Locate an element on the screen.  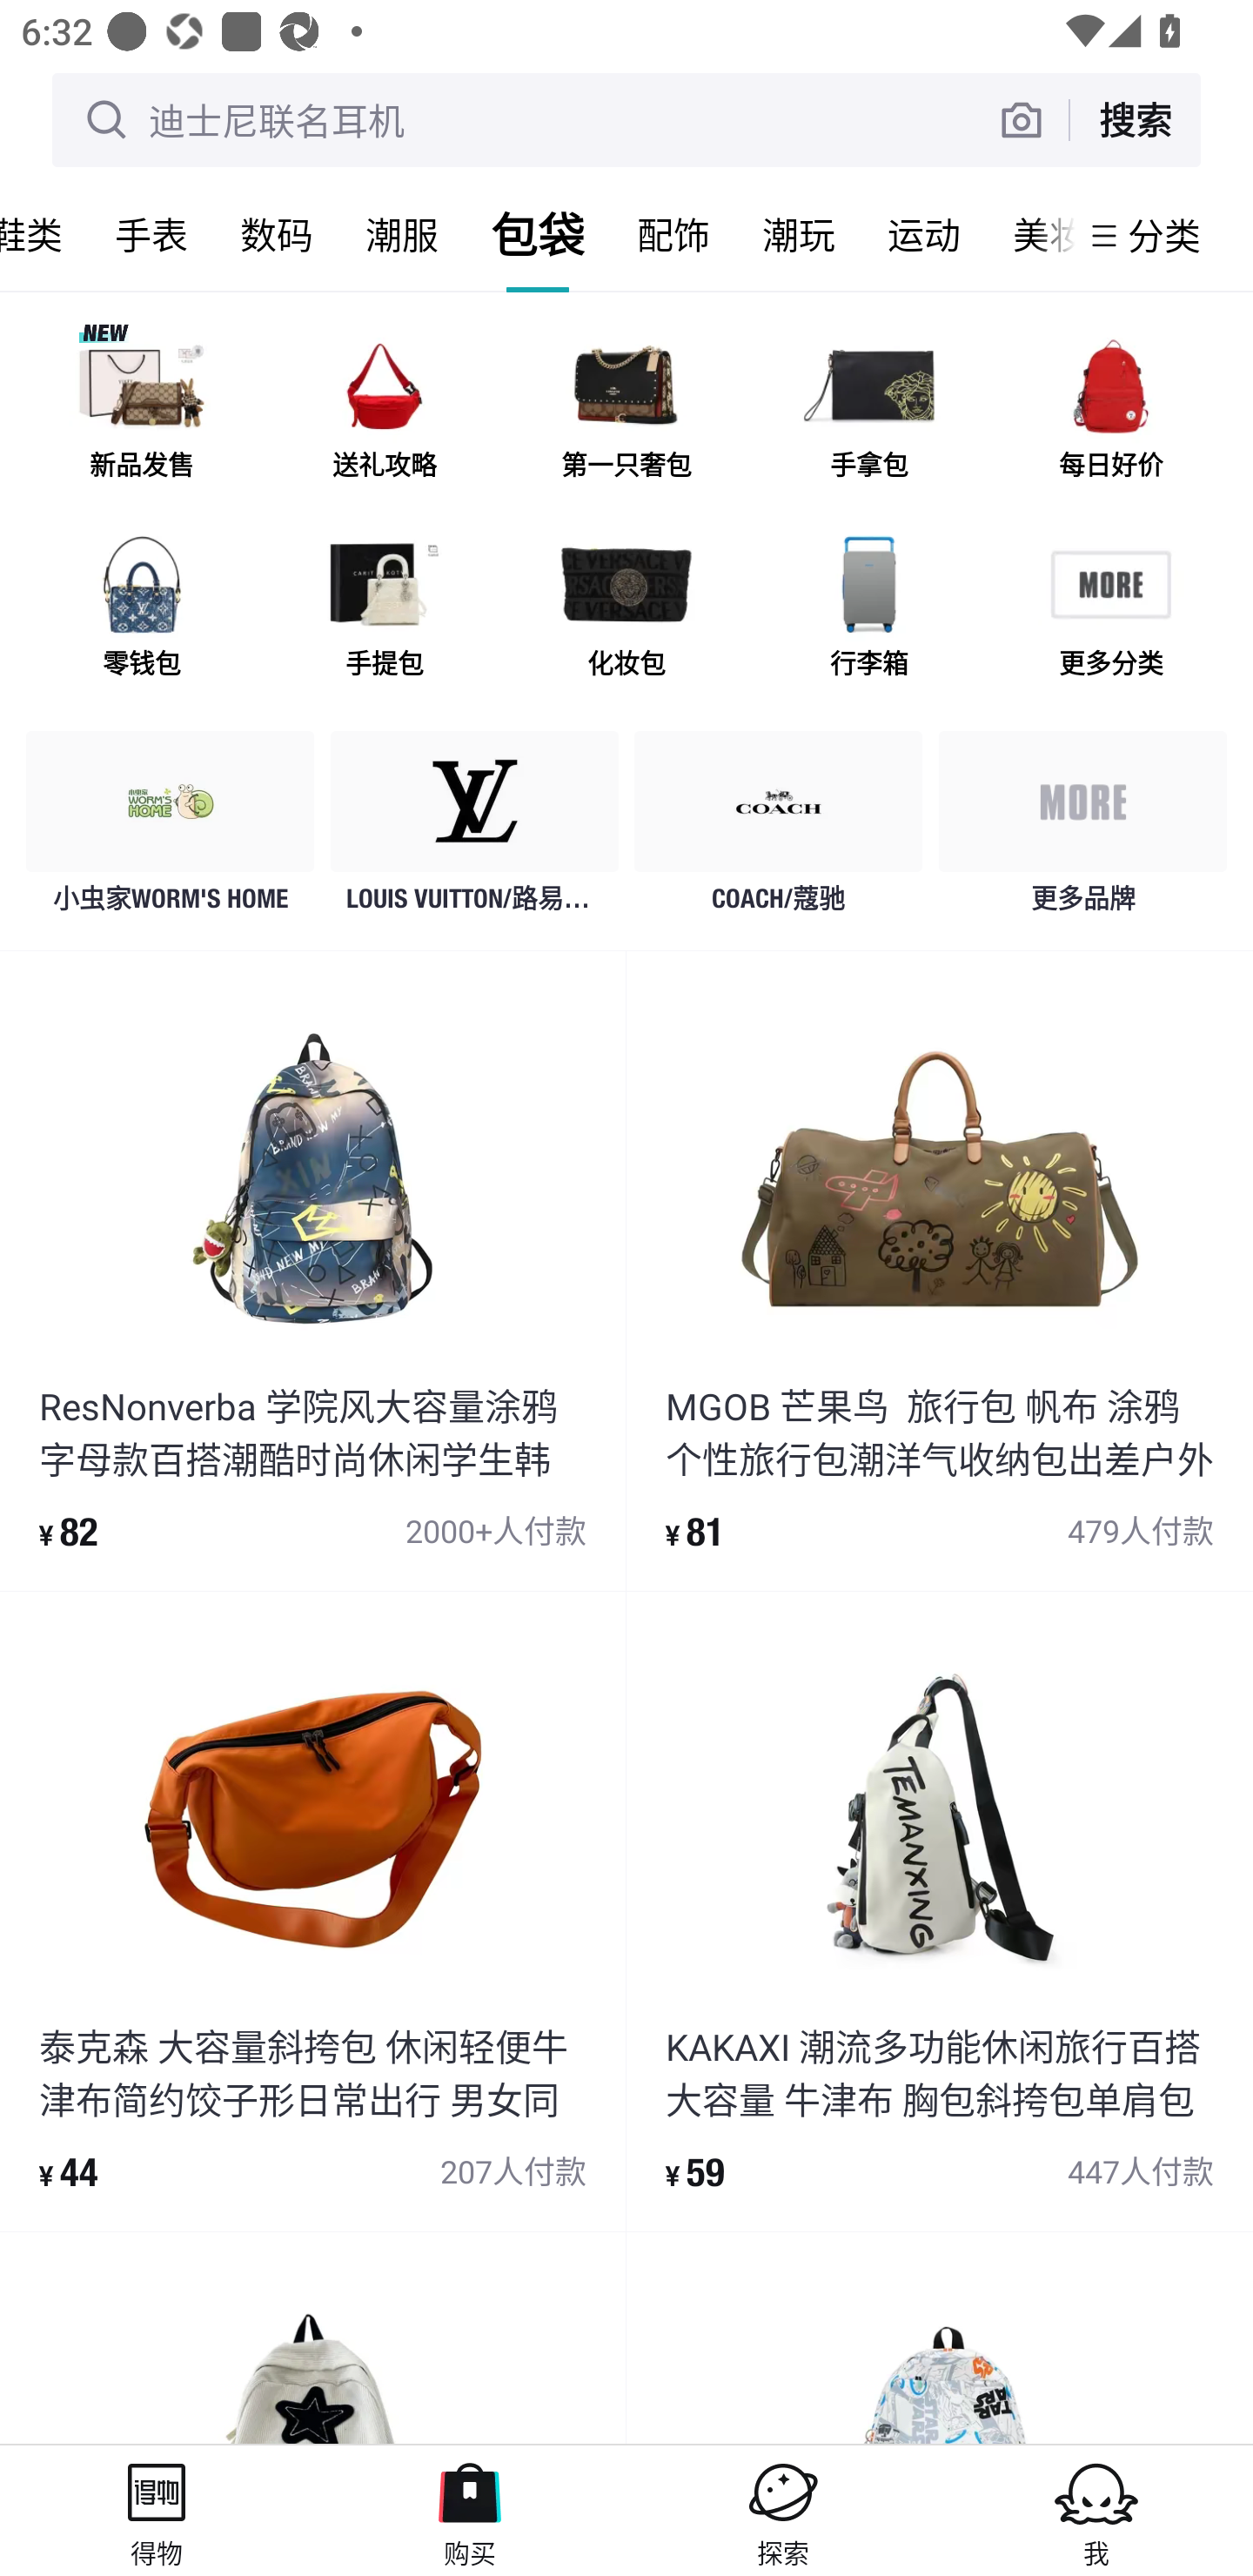
潮玩 is located at coordinates (799, 235).